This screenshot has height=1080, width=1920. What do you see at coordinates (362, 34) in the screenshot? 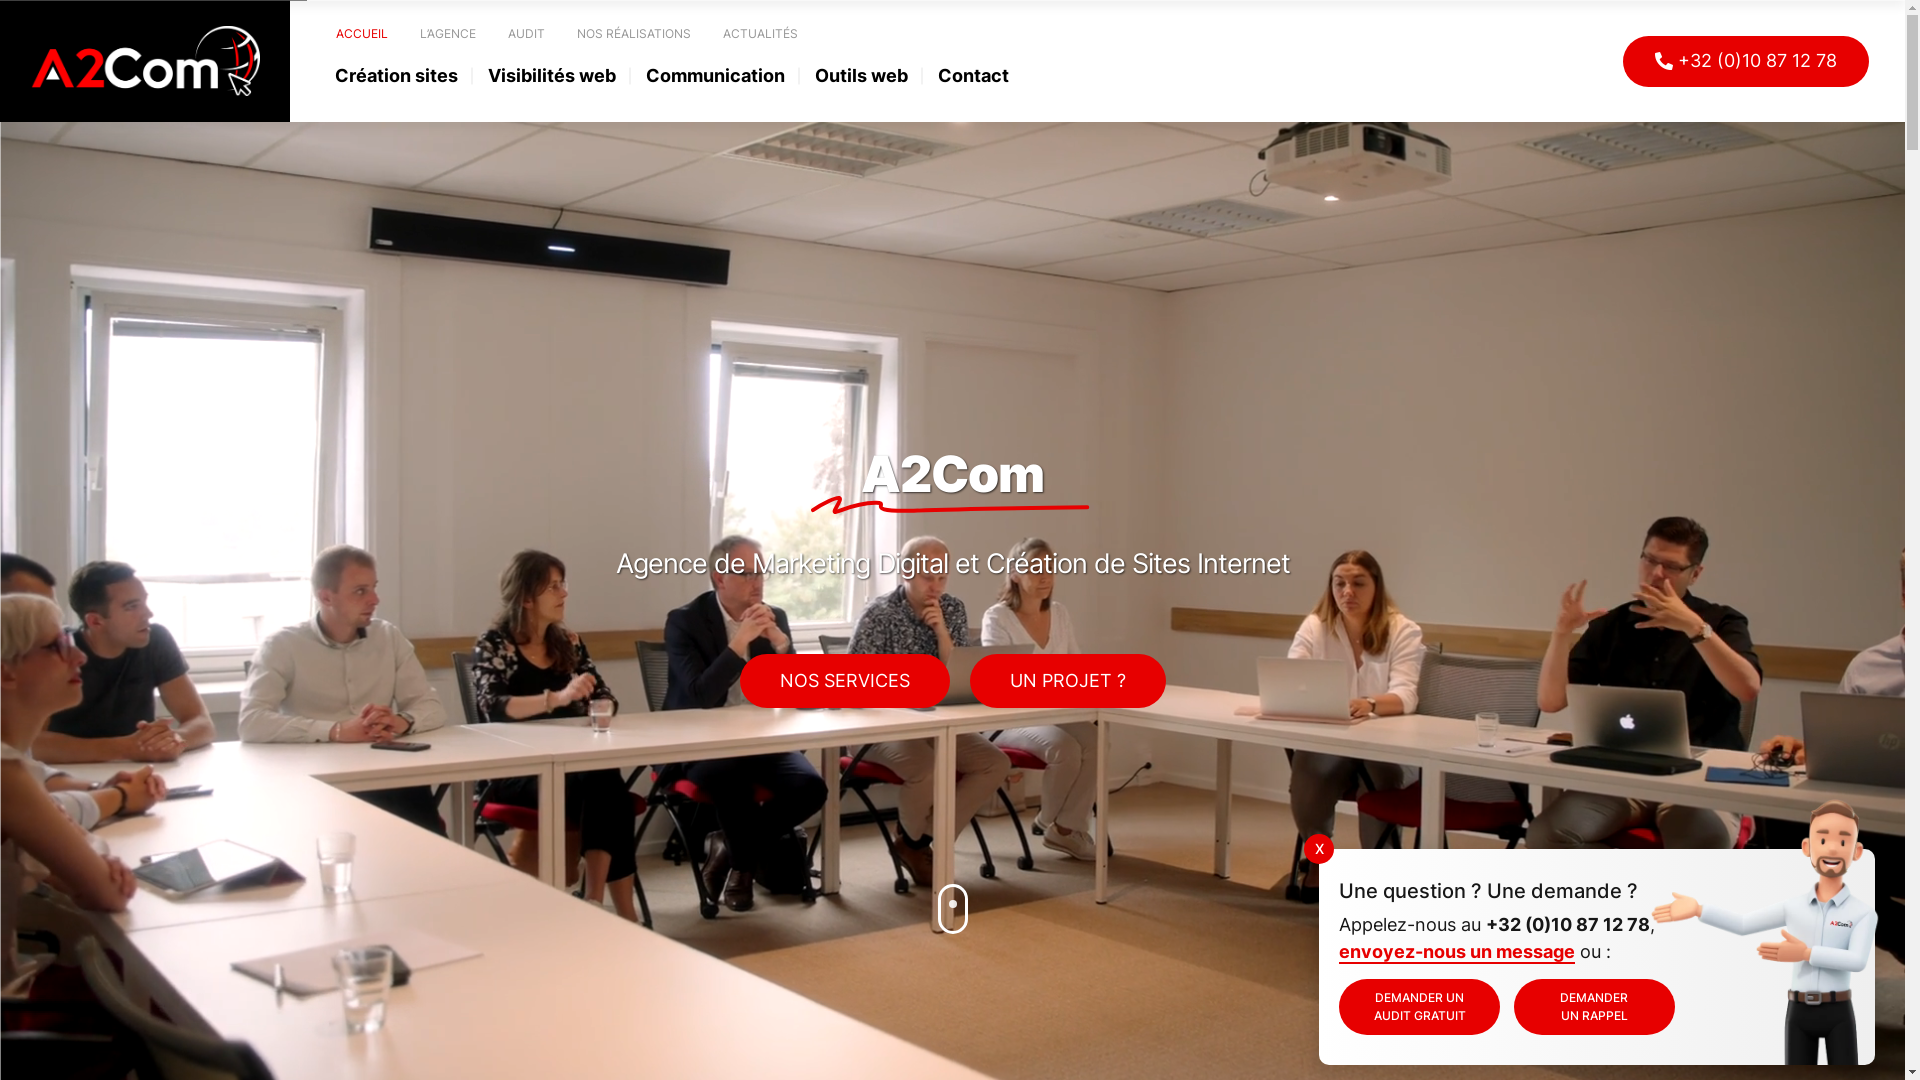
I see `ACCUEIL` at bounding box center [362, 34].